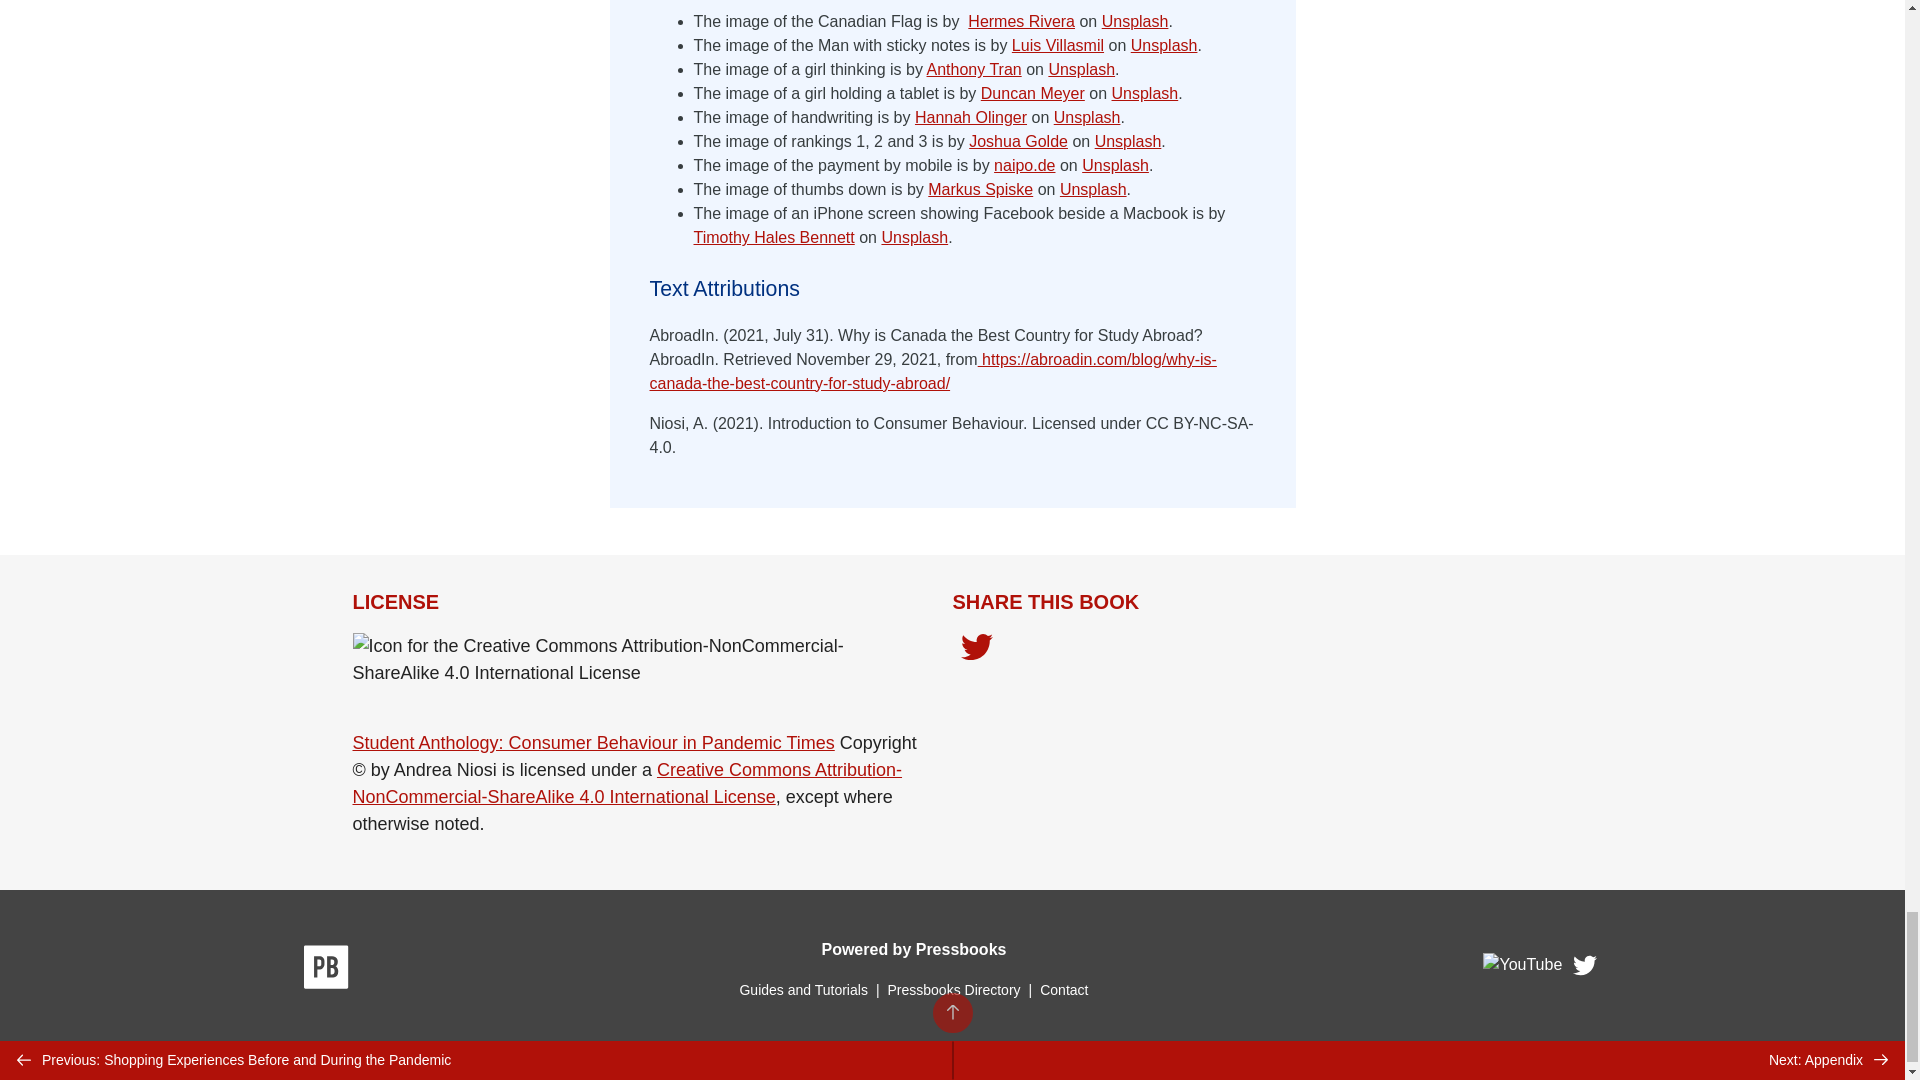 Image resolution: width=1920 pixels, height=1080 pixels. I want to click on Student Anthology: Consumer Behaviour in Pandemic Times, so click(592, 742).